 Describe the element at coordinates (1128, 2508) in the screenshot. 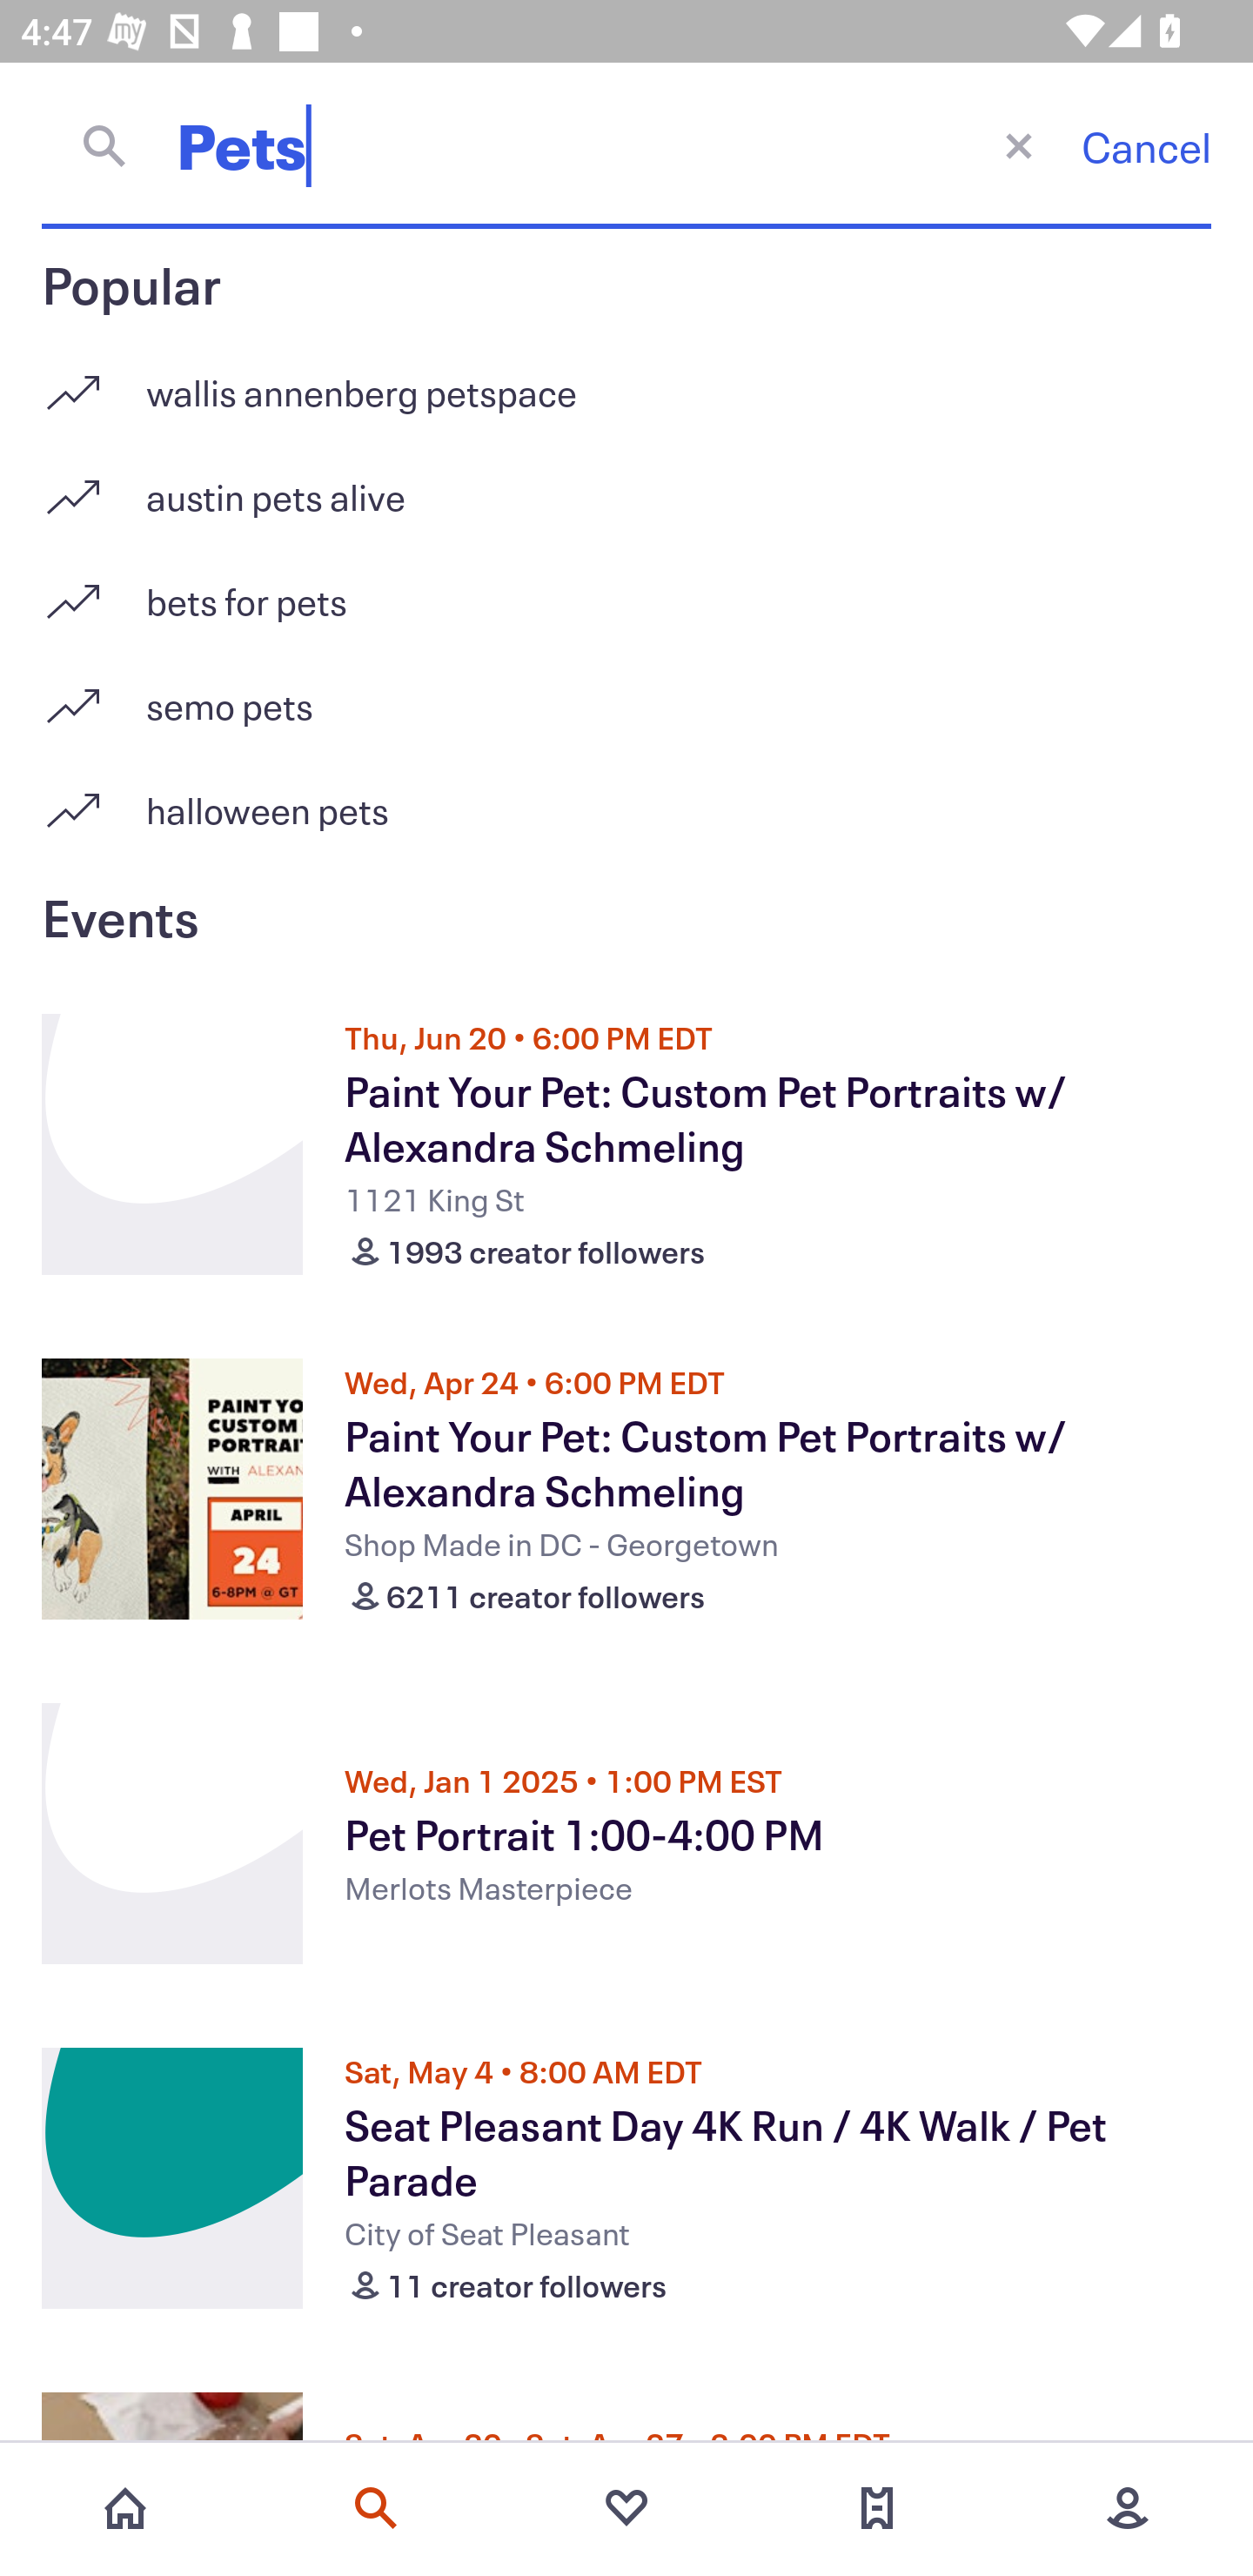

I see `More` at that location.